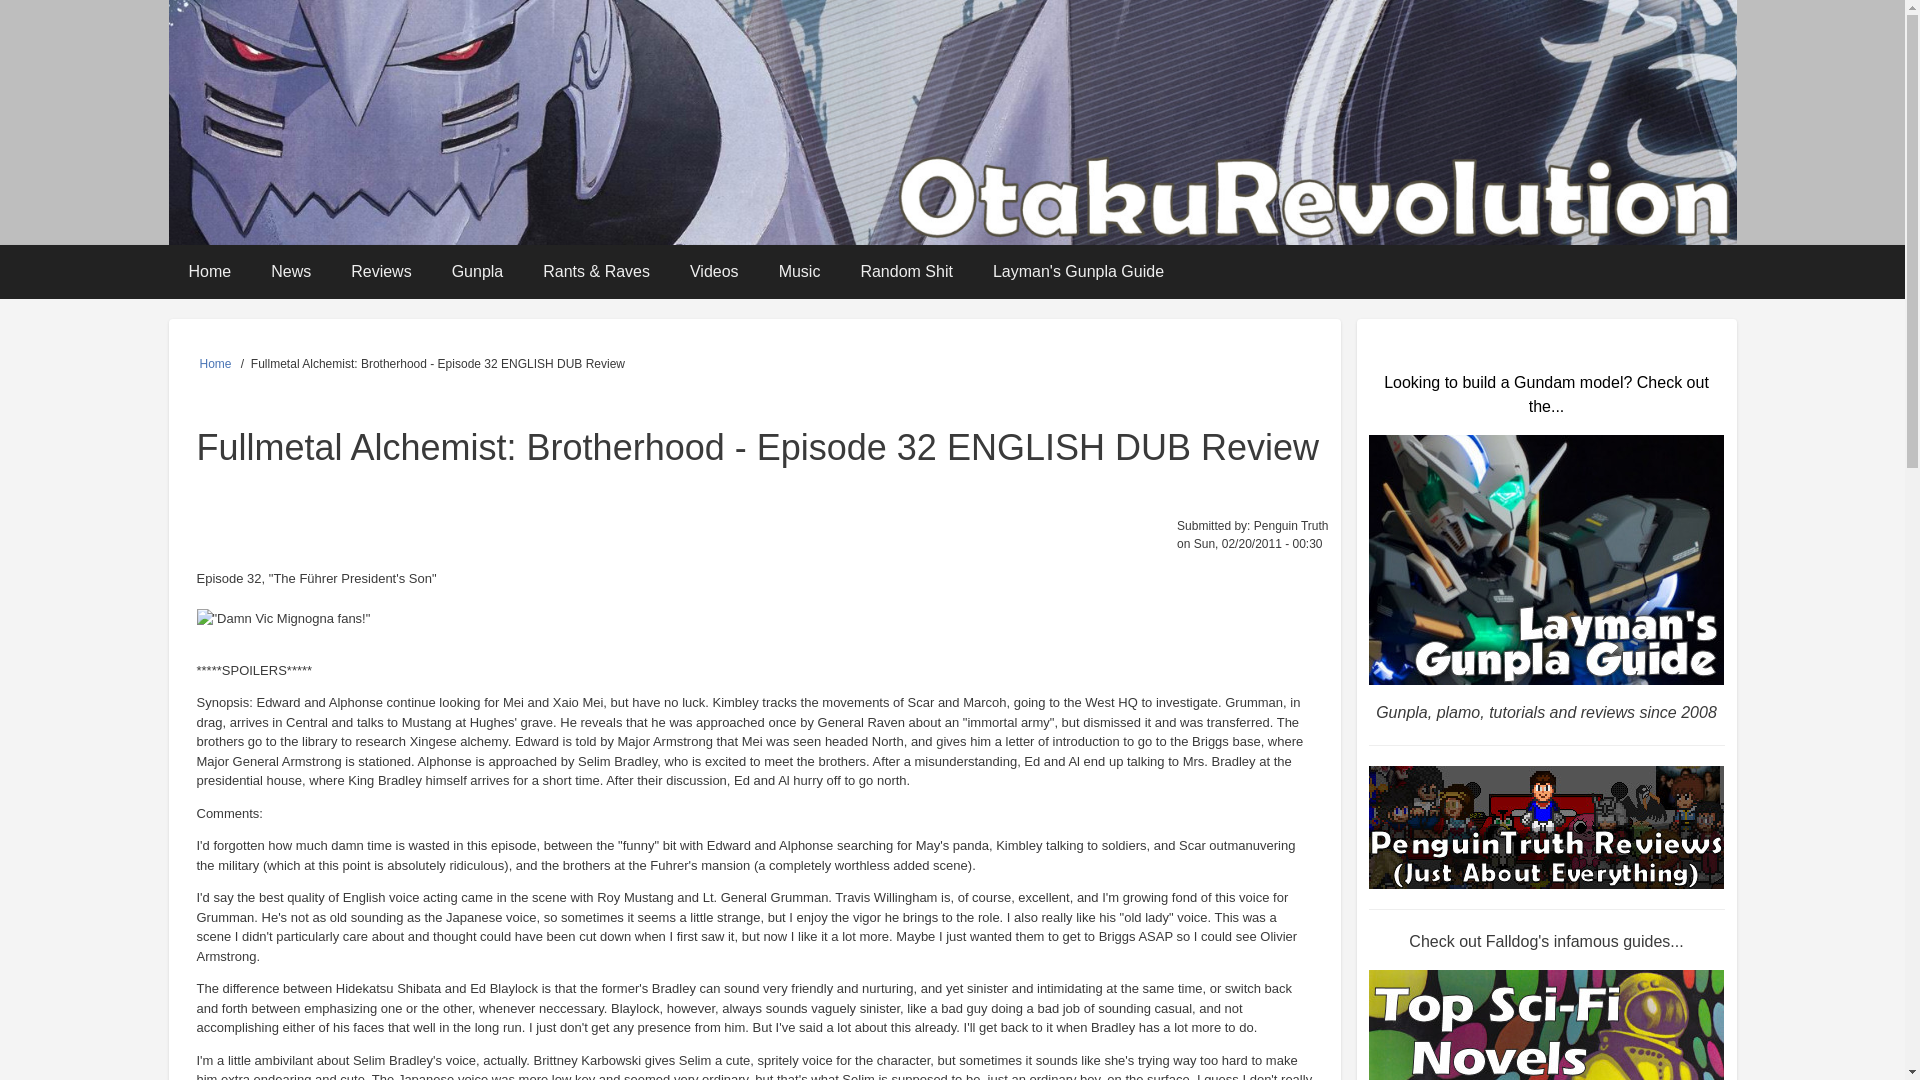 Image resolution: width=1920 pixels, height=1080 pixels. I want to click on Videos, so click(714, 272).